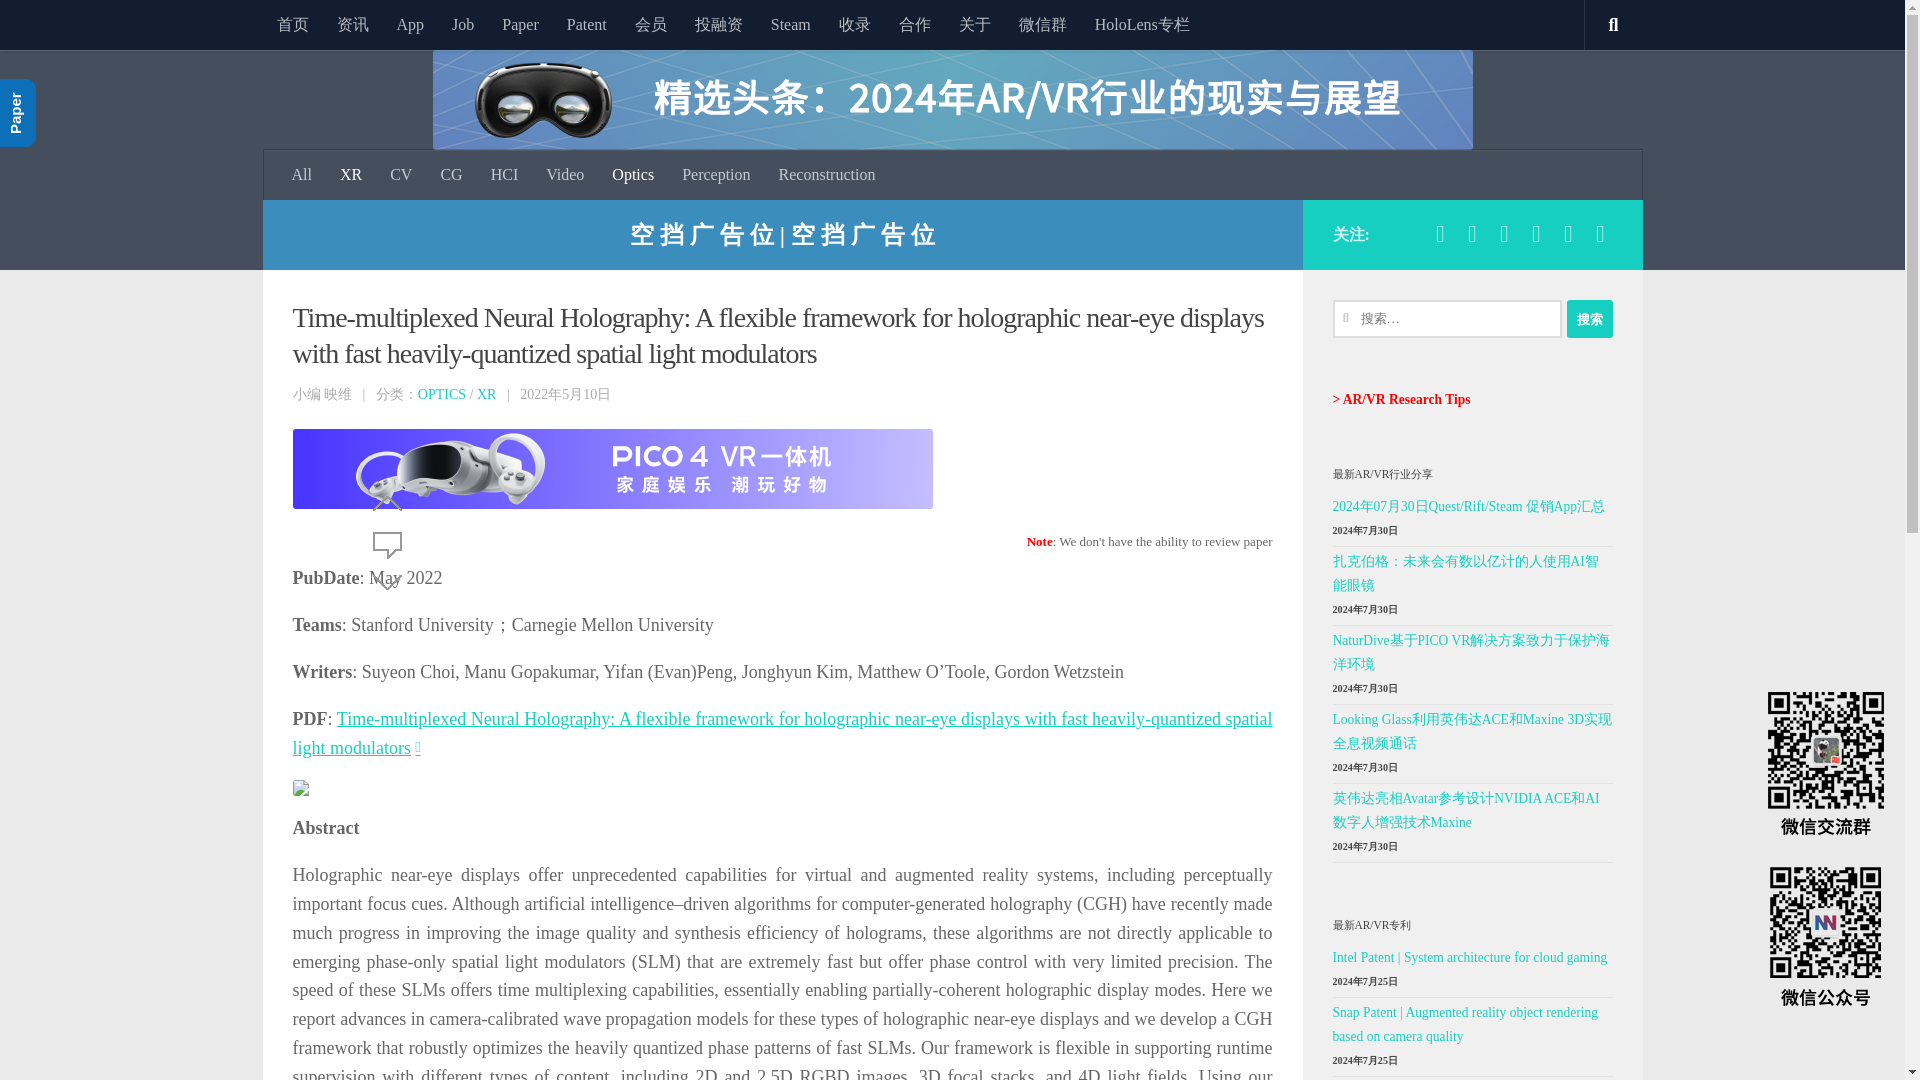  Describe the element at coordinates (827, 174) in the screenshot. I see `Reconstruction` at that location.